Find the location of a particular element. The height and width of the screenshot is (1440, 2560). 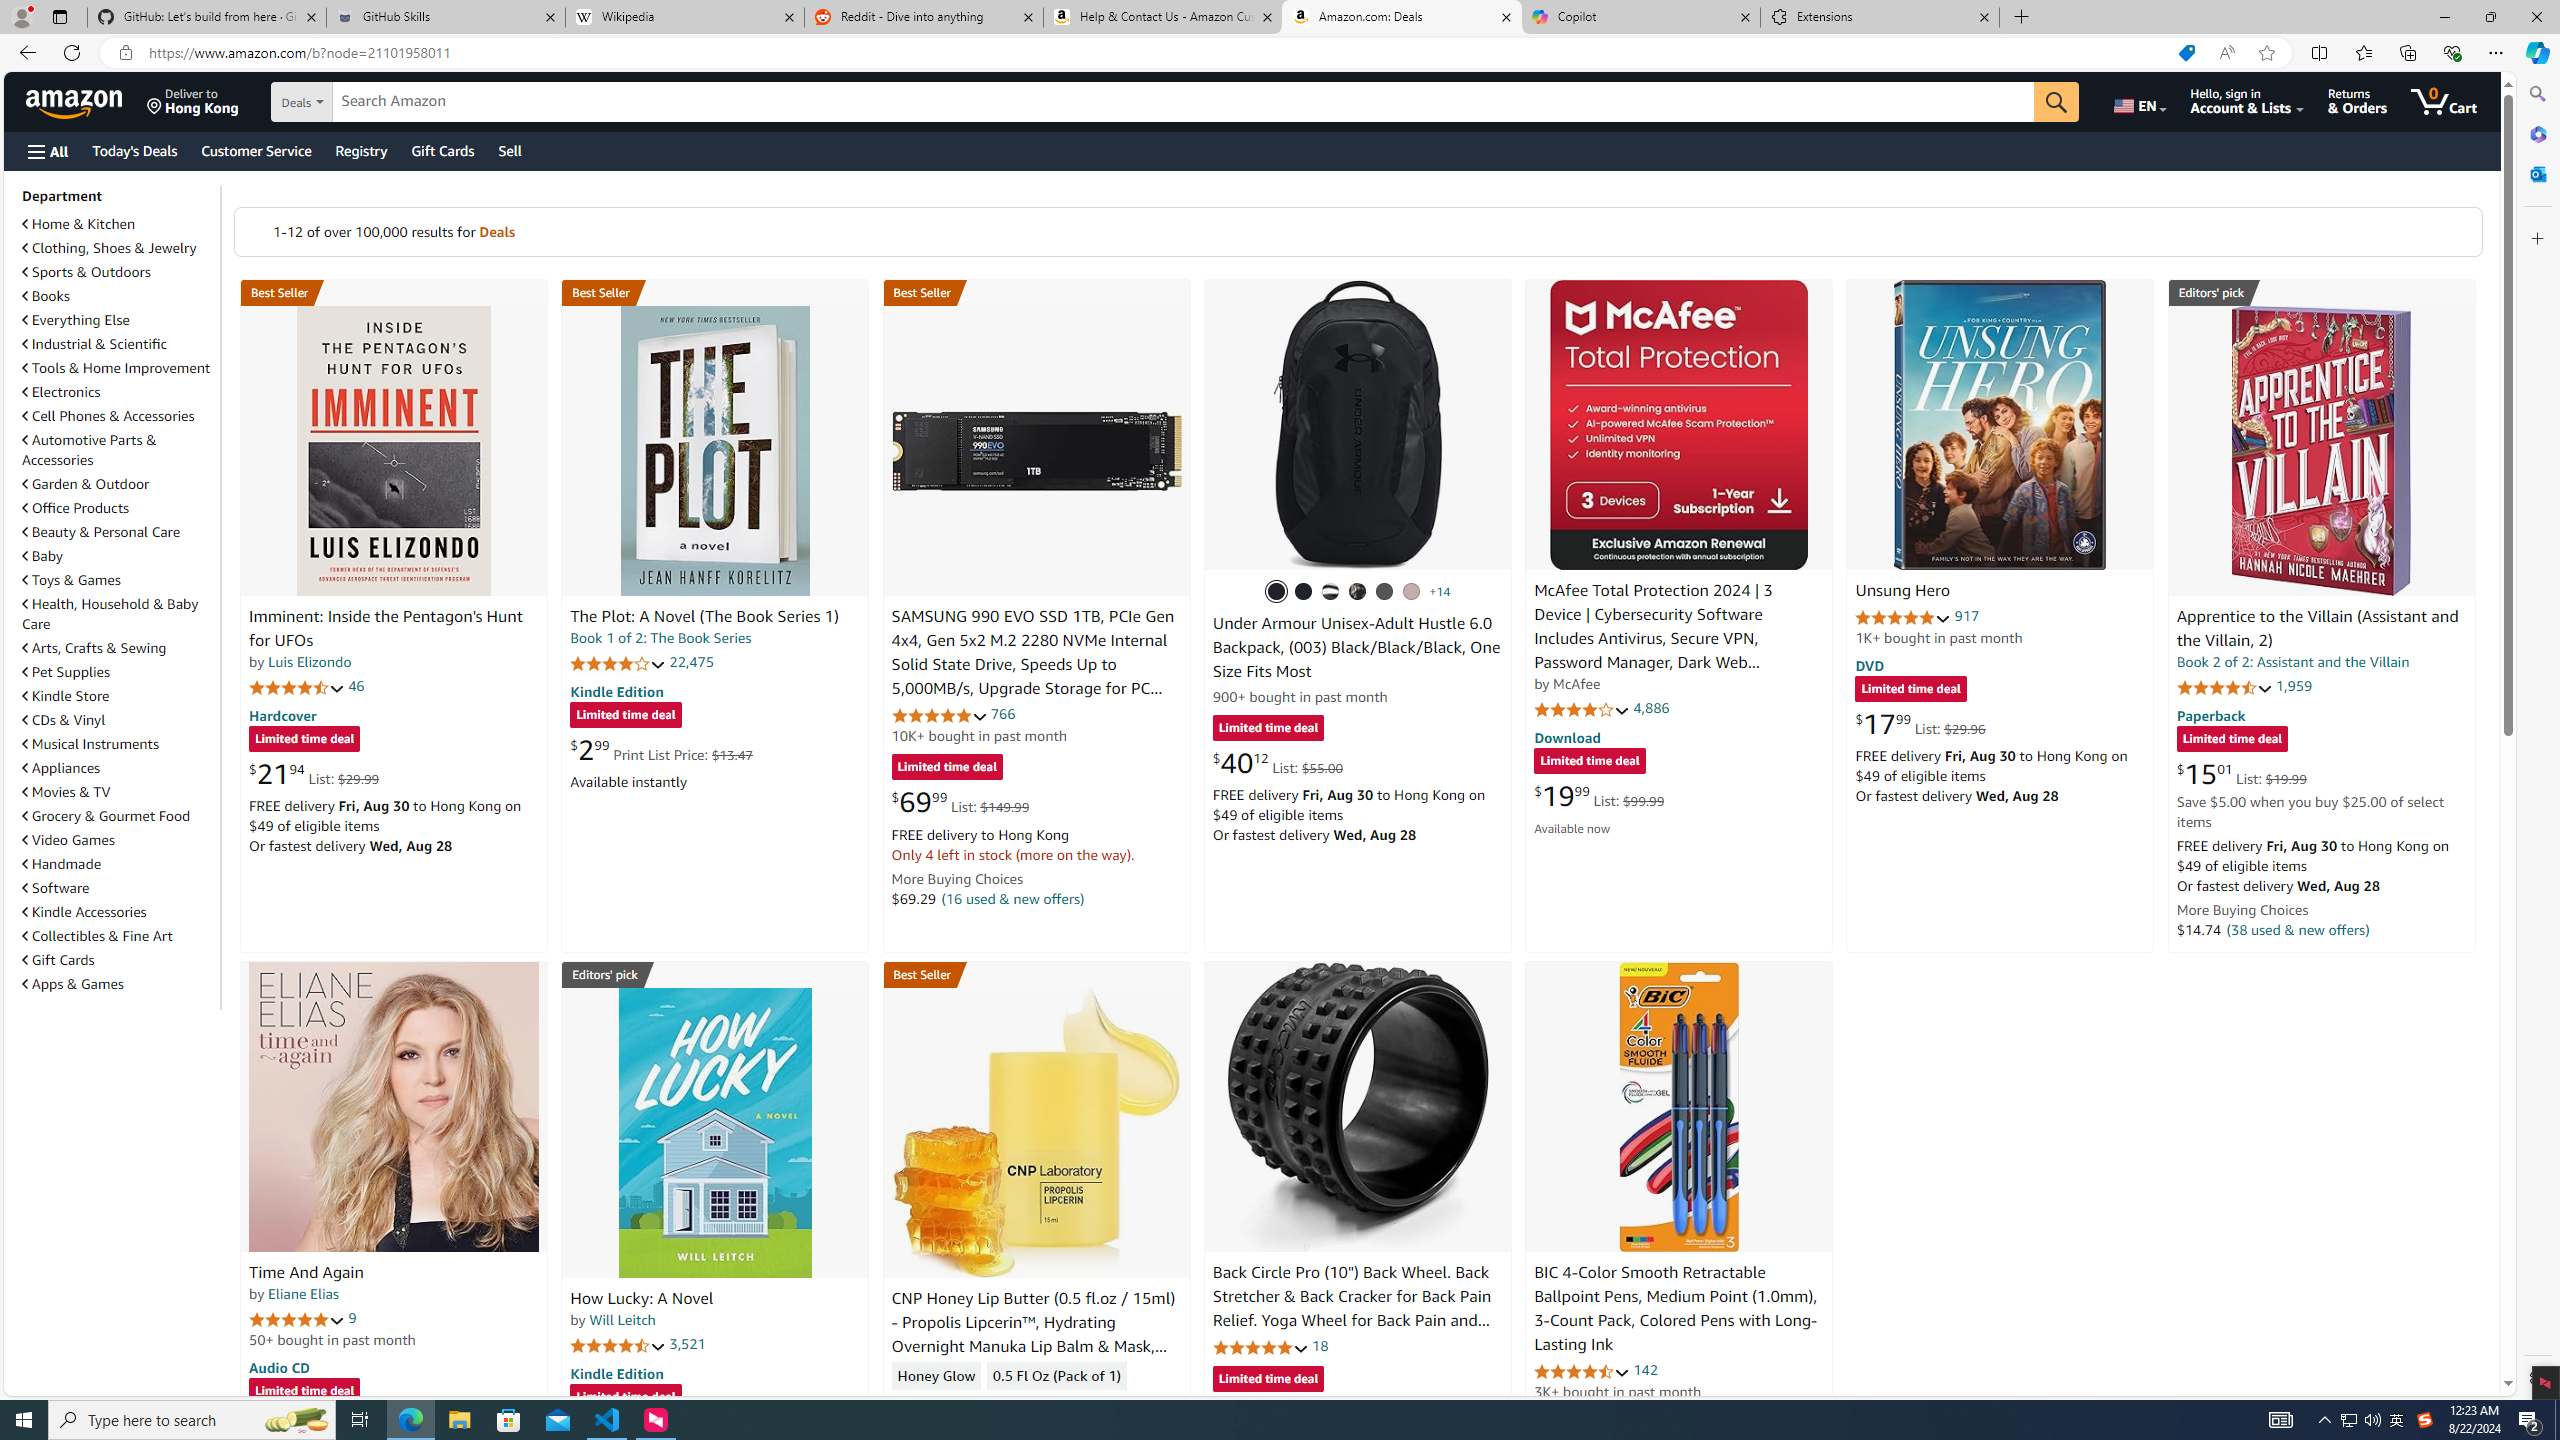

4.9 out of 5 stars is located at coordinates (1903, 617).